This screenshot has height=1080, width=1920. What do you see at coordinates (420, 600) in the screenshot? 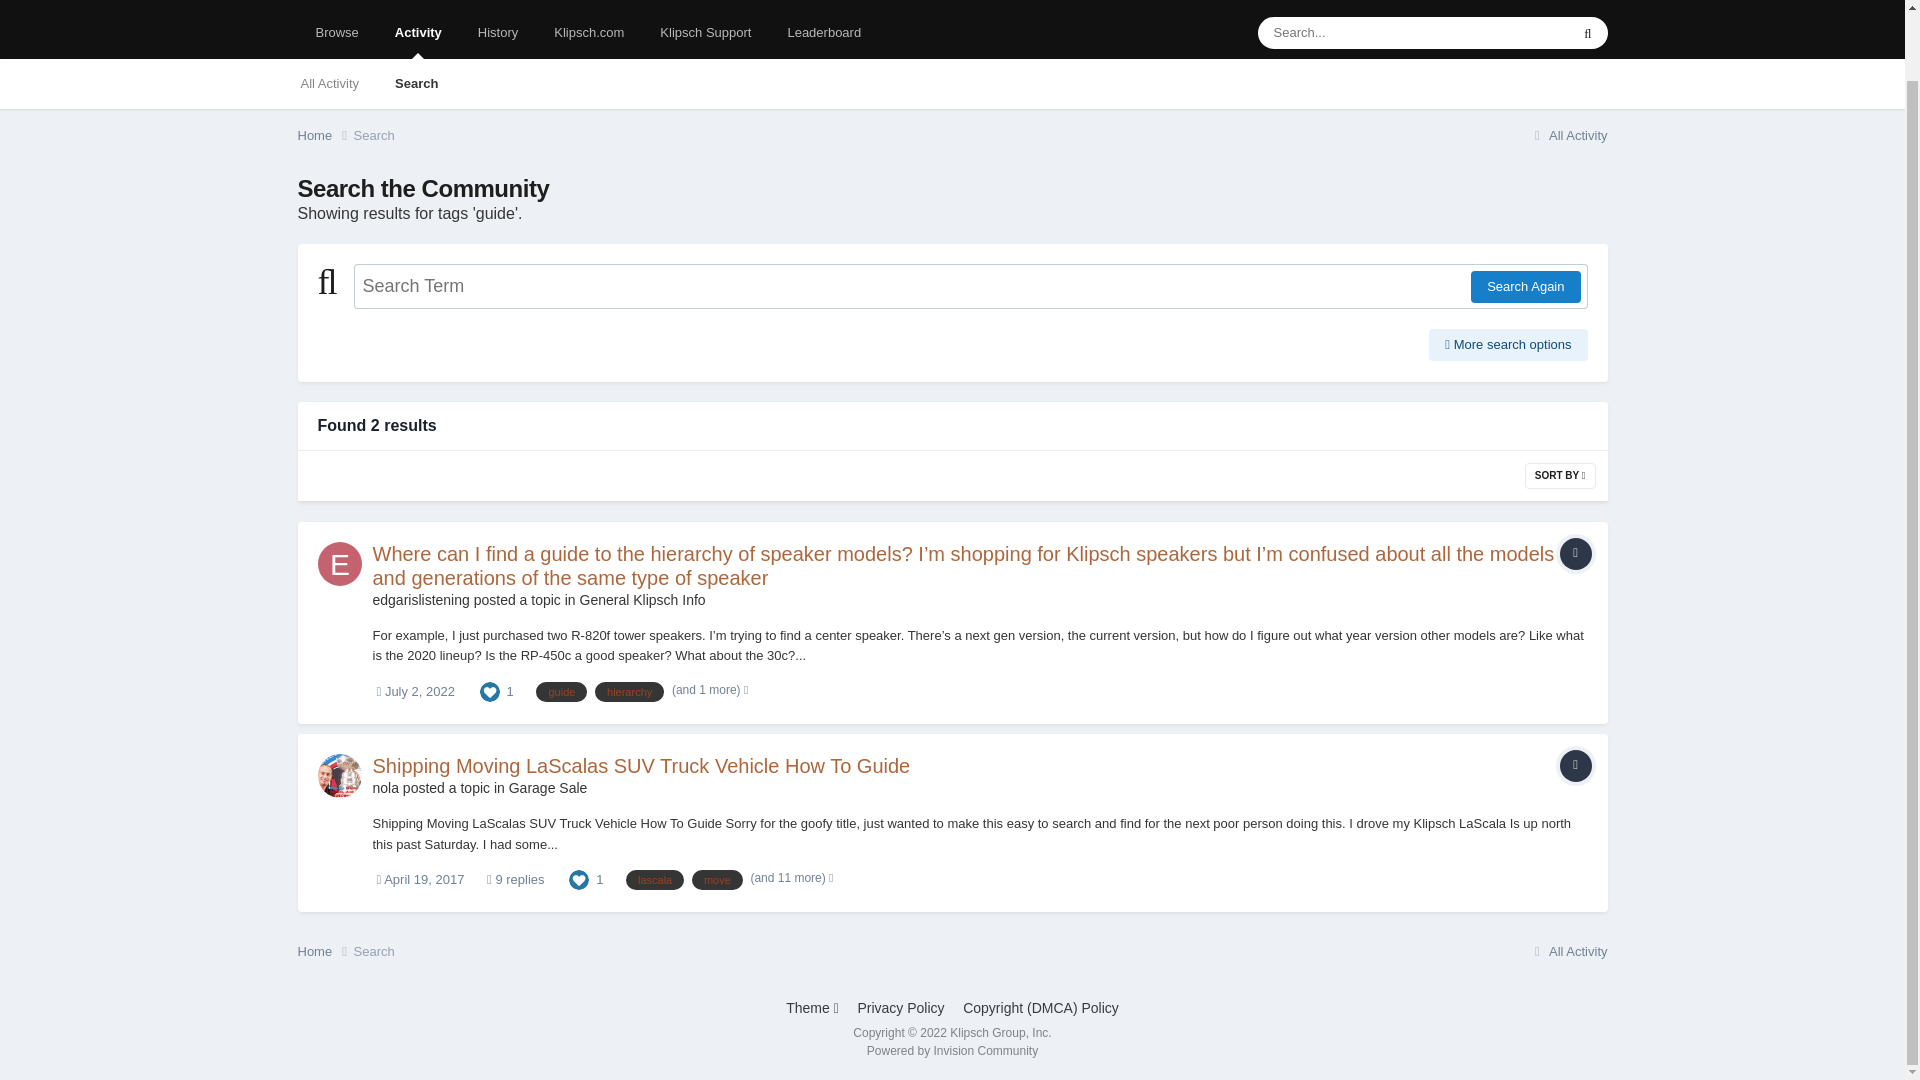
I see `Go to edgarislistening's profile` at bounding box center [420, 600].